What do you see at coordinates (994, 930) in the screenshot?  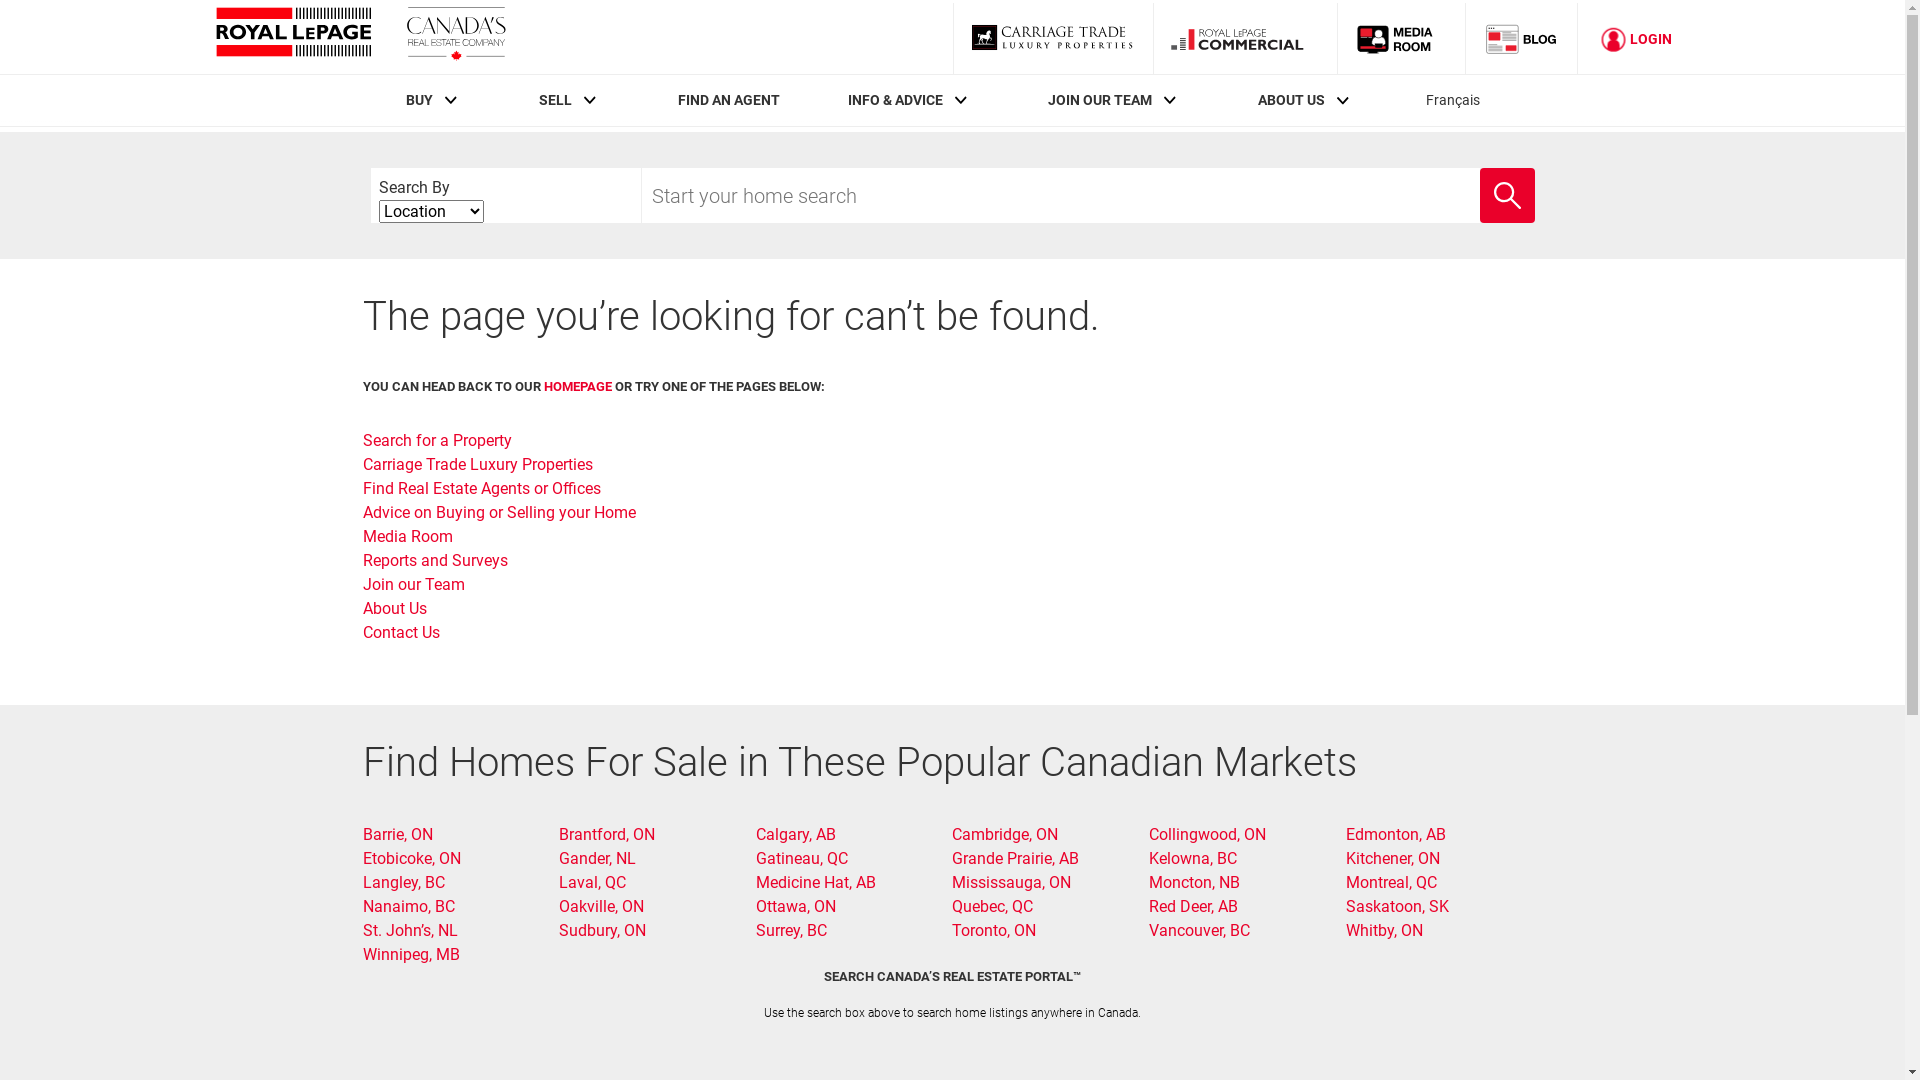 I see `Toronto, ON` at bounding box center [994, 930].